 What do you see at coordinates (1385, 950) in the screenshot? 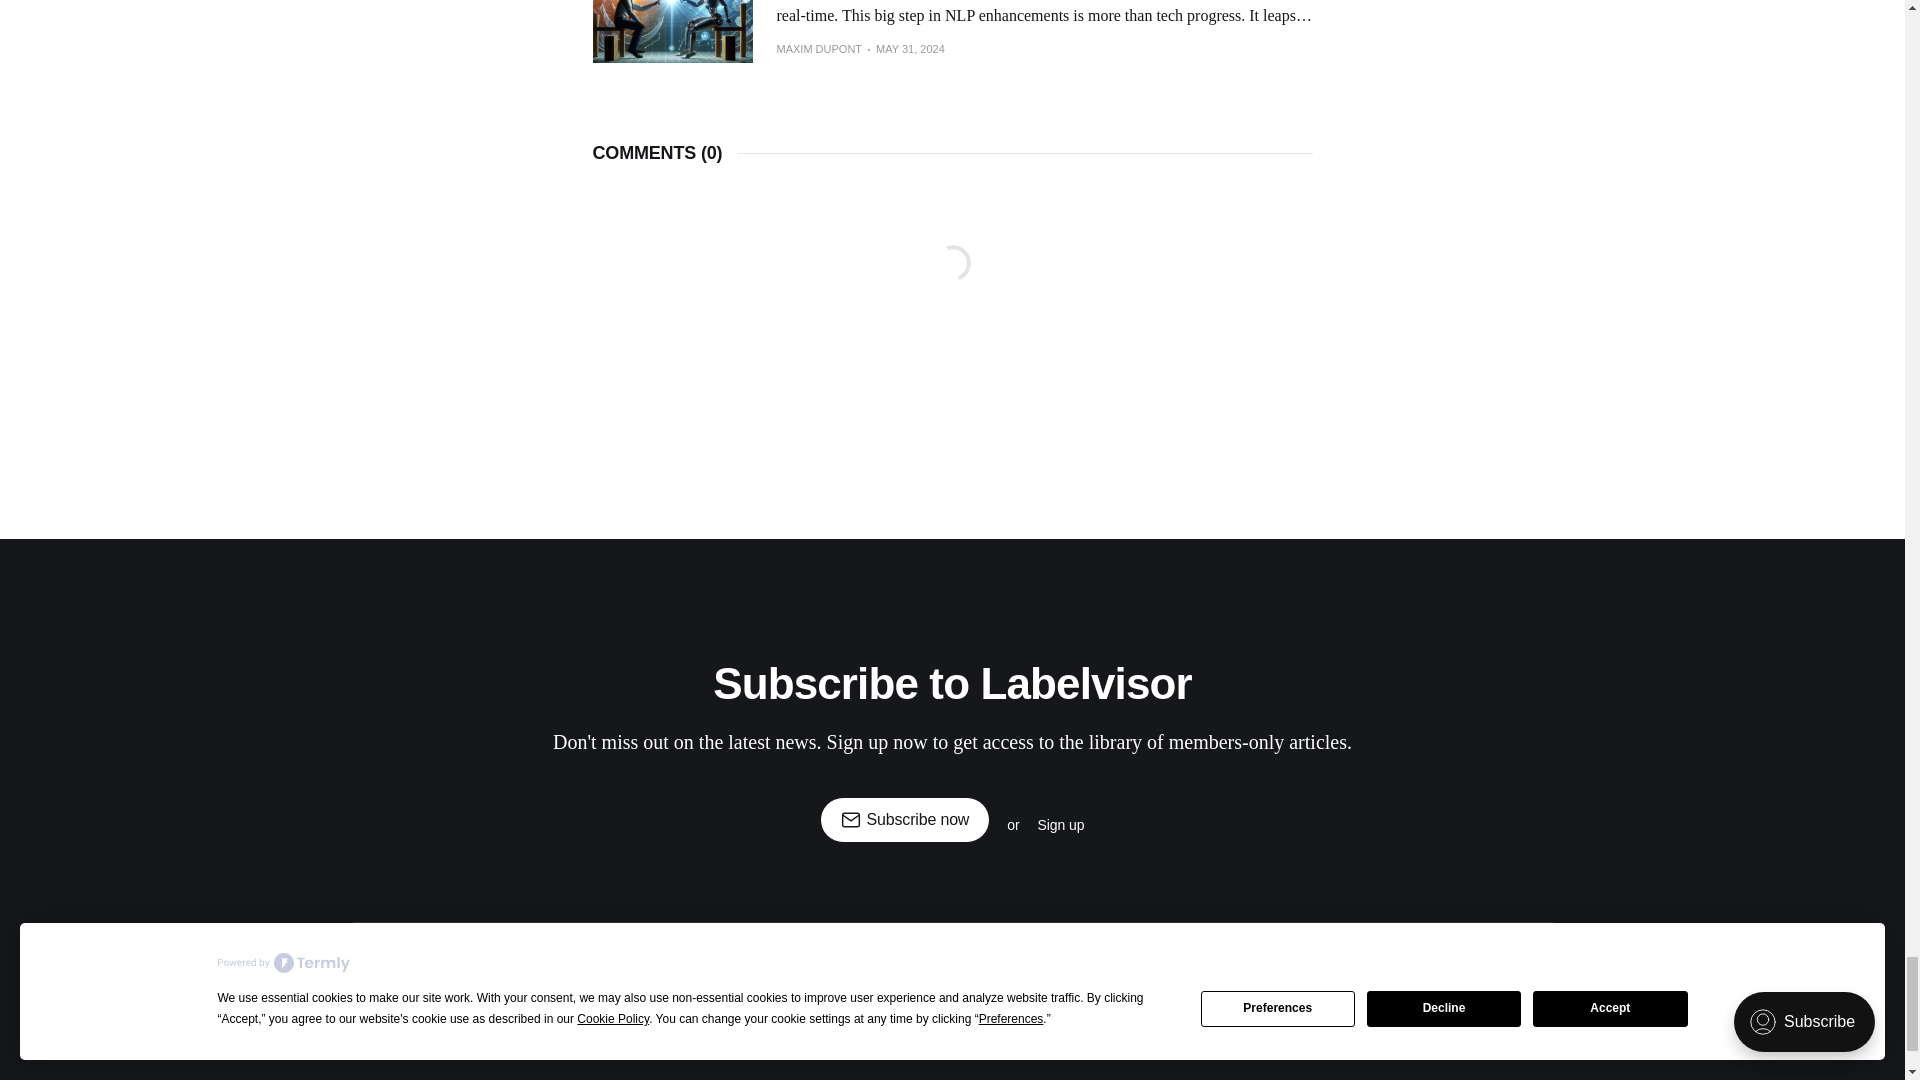
I see `About` at bounding box center [1385, 950].